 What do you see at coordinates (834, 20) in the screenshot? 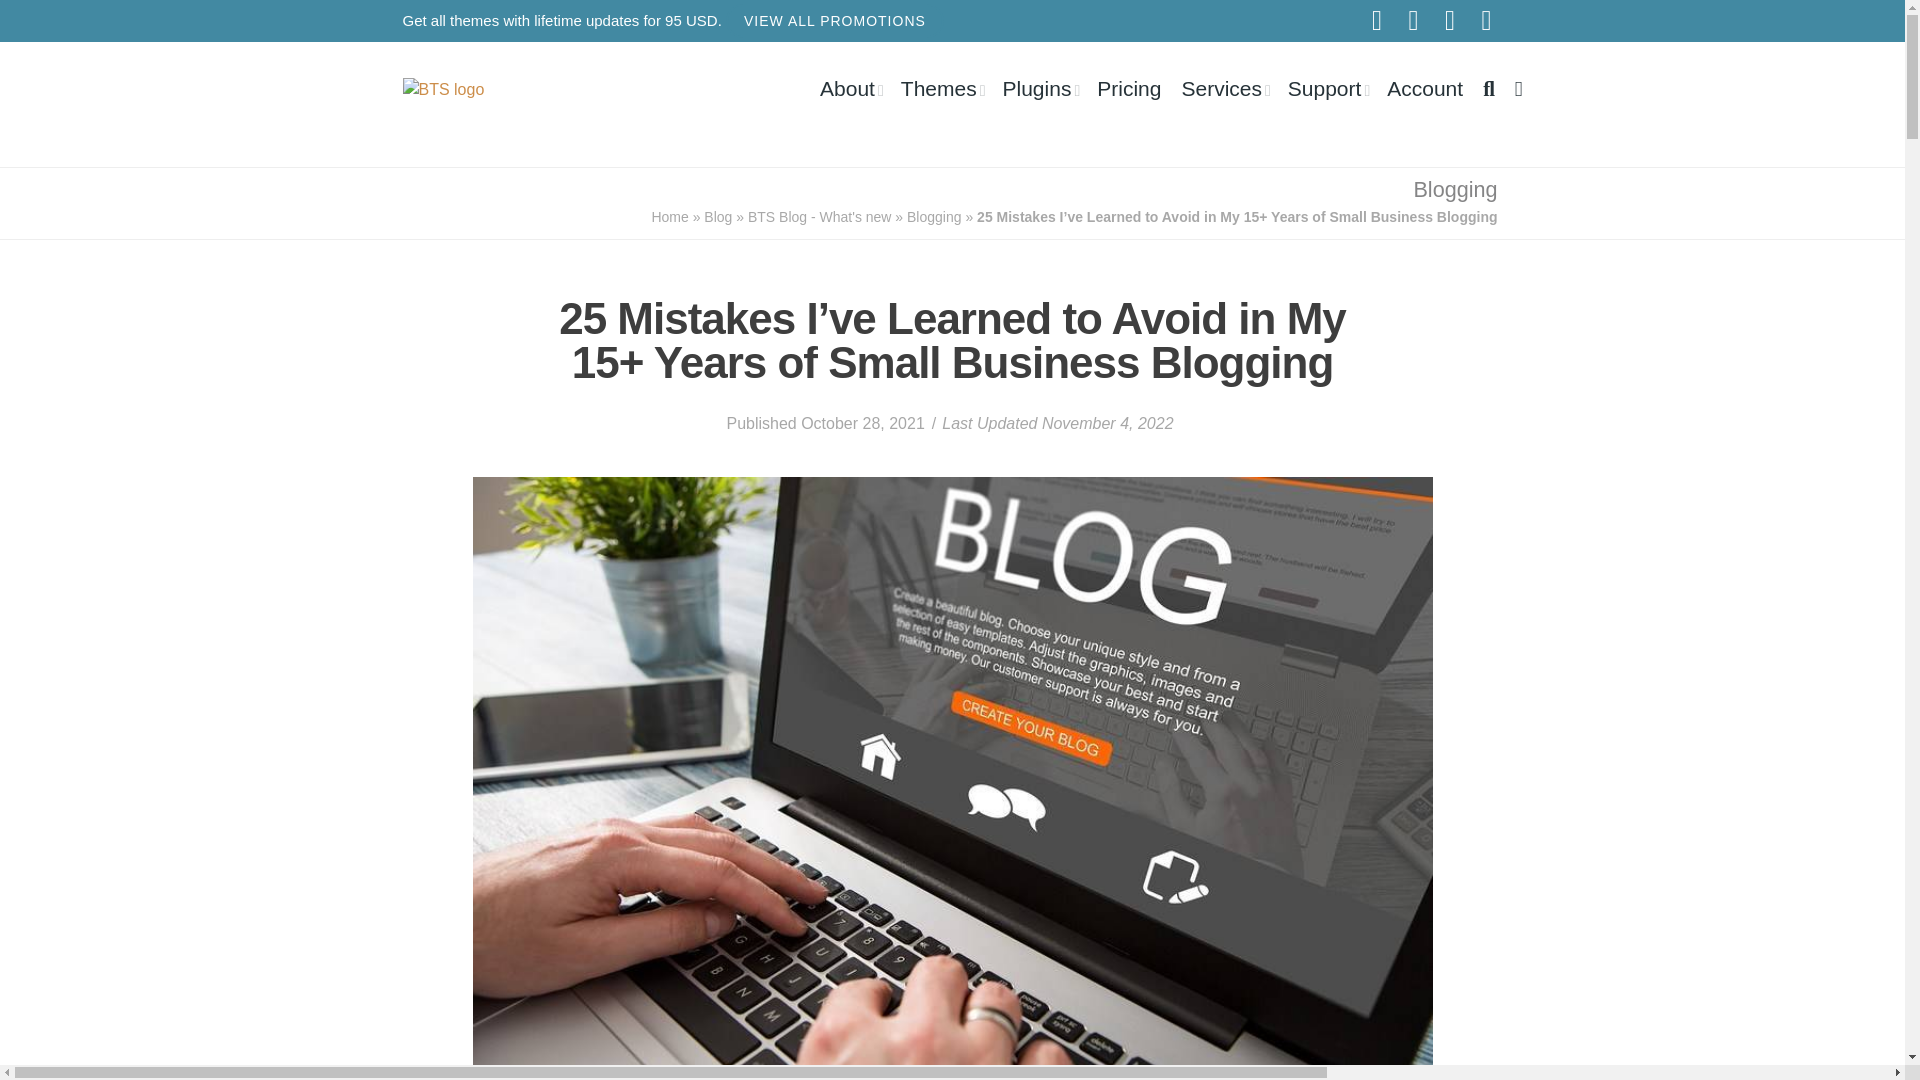
I see `VIEW ALL PROMOTIONS` at bounding box center [834, 20].